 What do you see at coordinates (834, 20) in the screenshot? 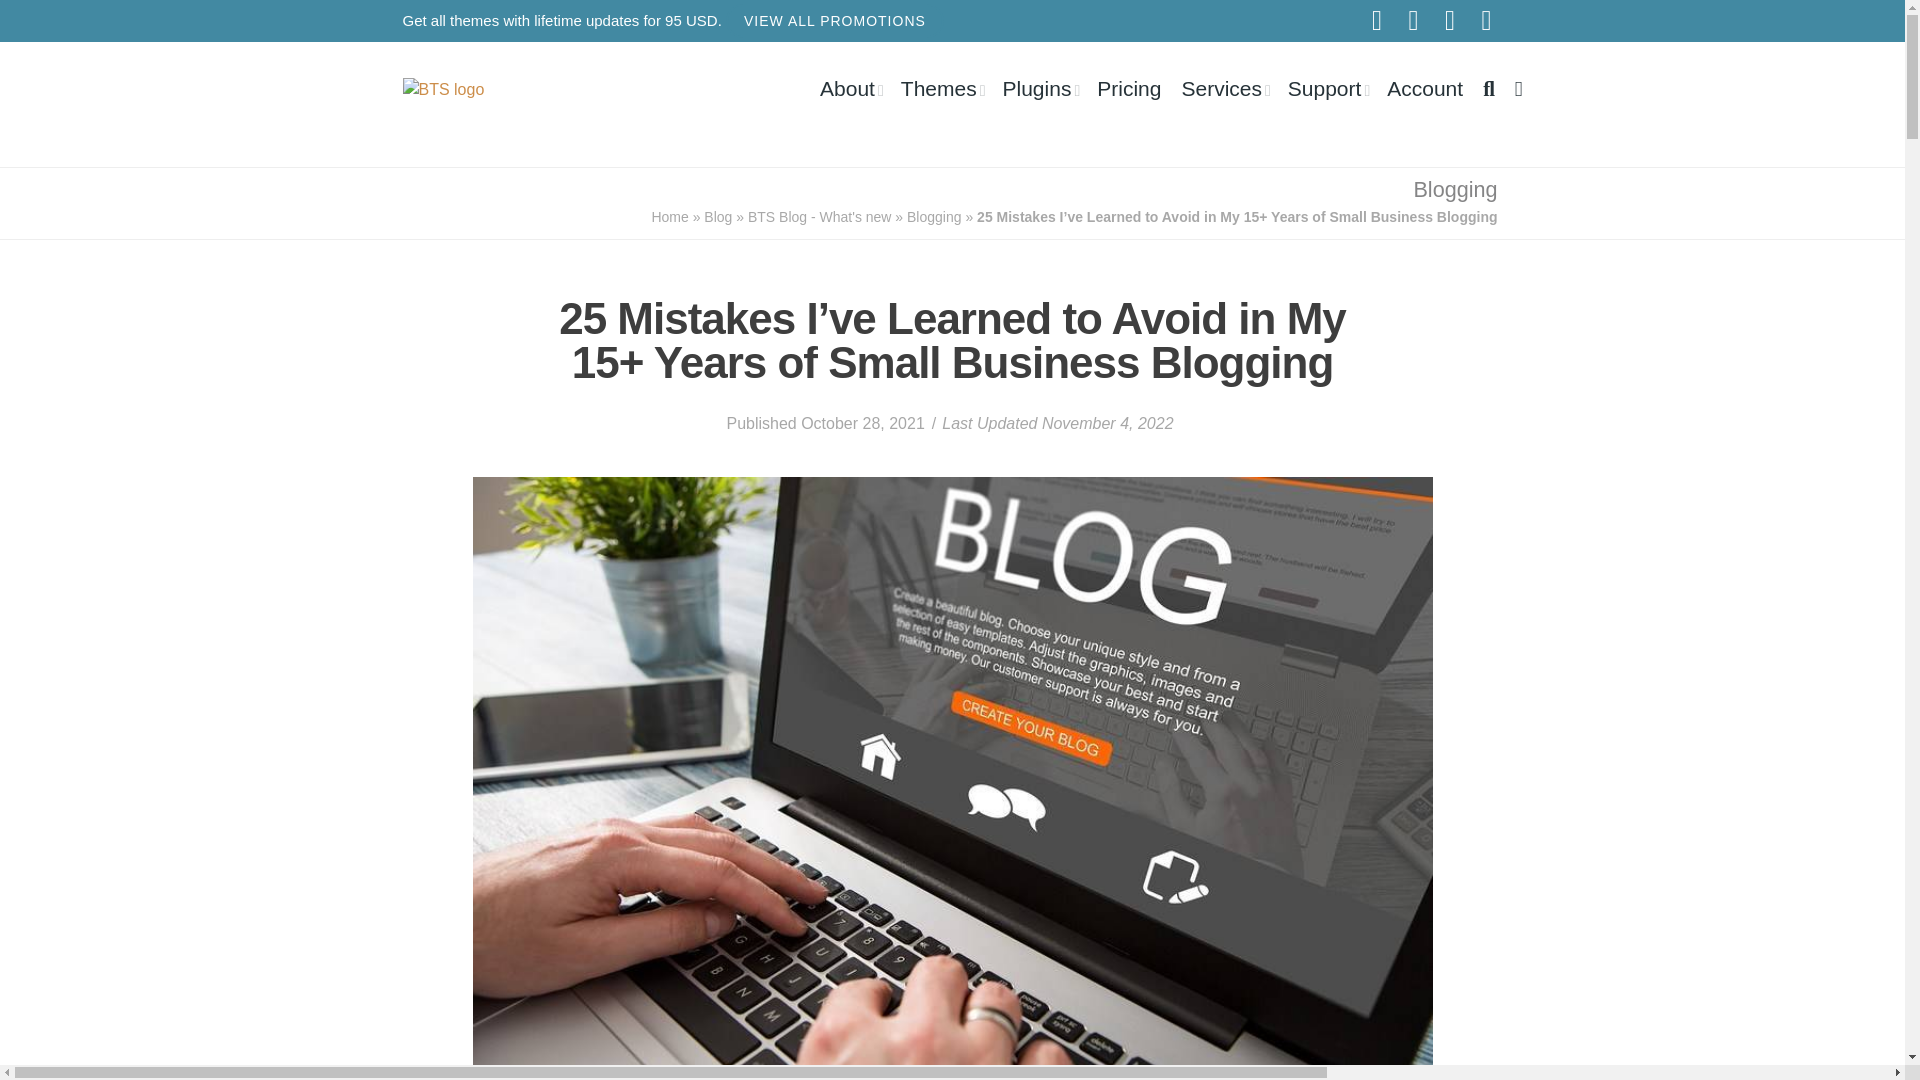
I see `VIEW ALL PROMOTIONS` at bounding box center [834, 20].